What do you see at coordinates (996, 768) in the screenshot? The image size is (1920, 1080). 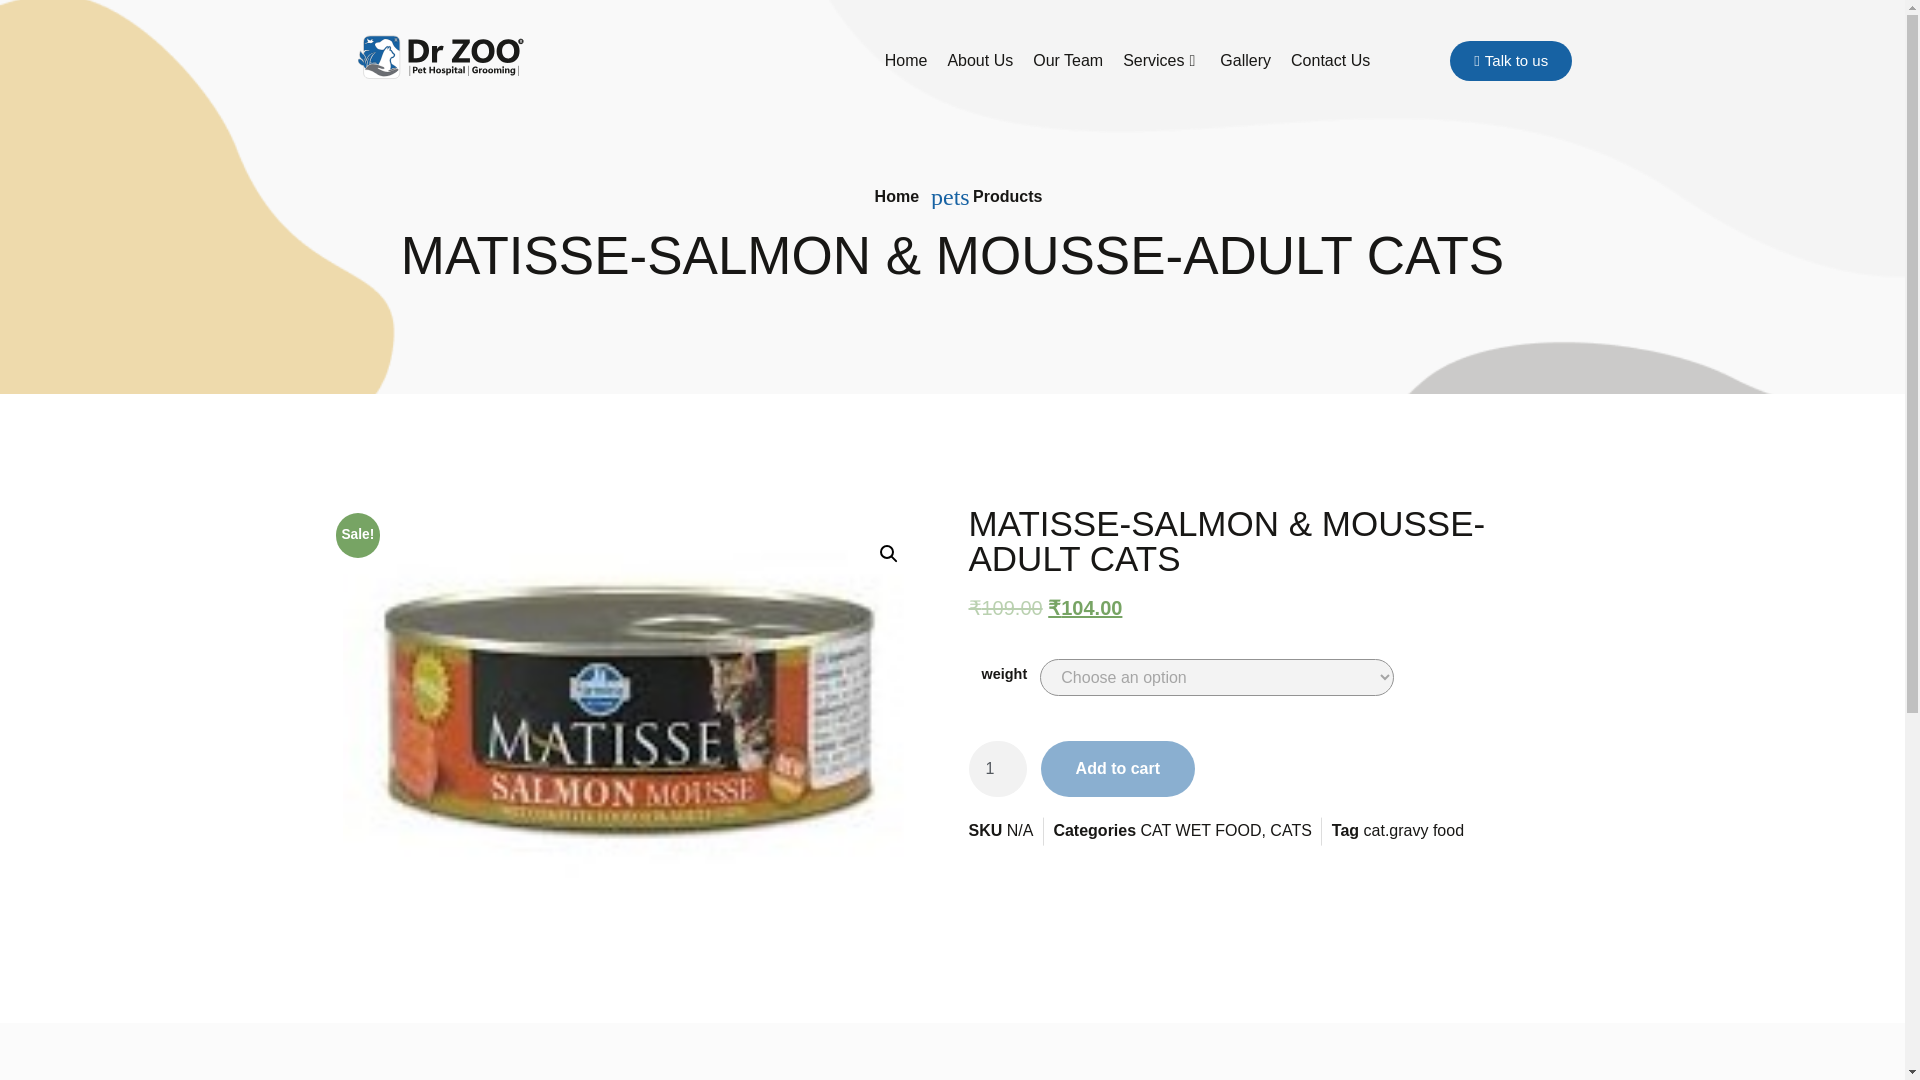 I see `1` at bounding box center [996, 768].